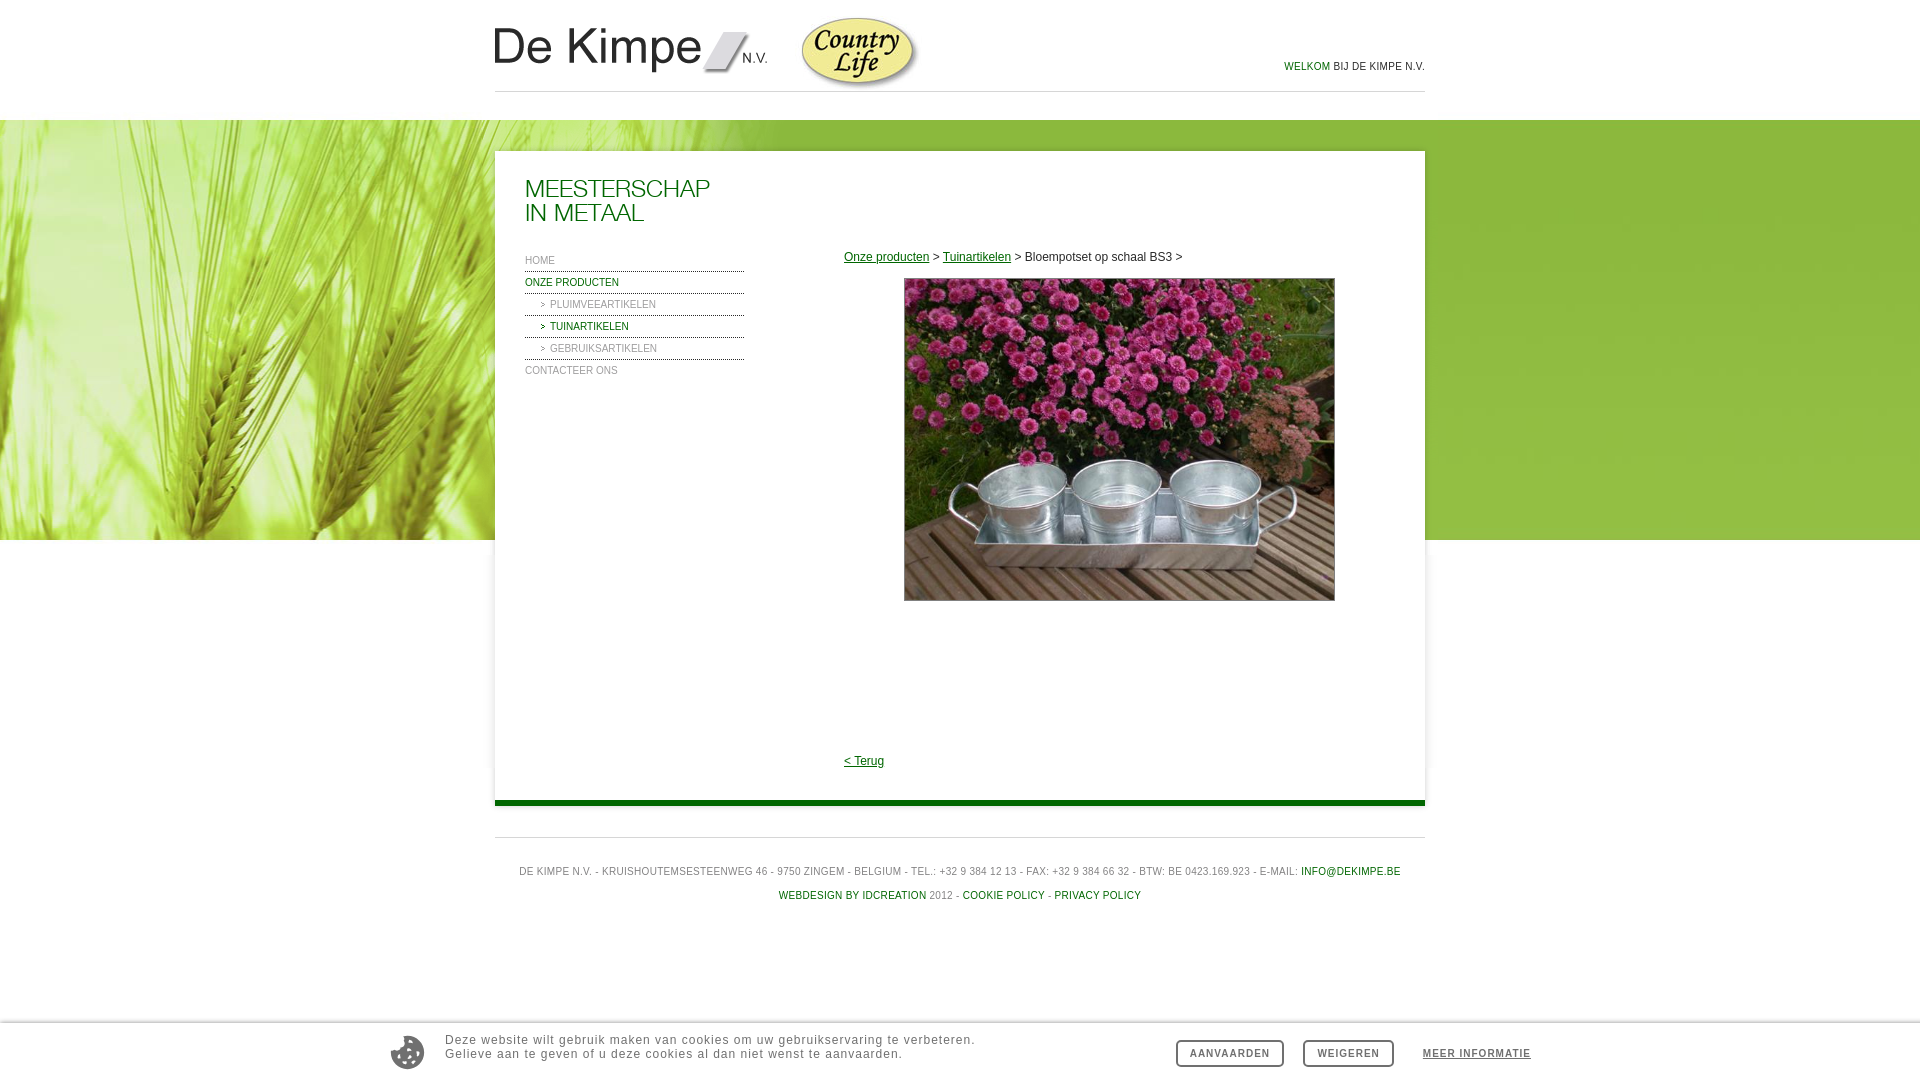 The height and width of the screenshot is (1080, 1920). Describe the element at coordinates (1098, 896) in the screenshot. I see `PRIVACY POLICY` at that location.